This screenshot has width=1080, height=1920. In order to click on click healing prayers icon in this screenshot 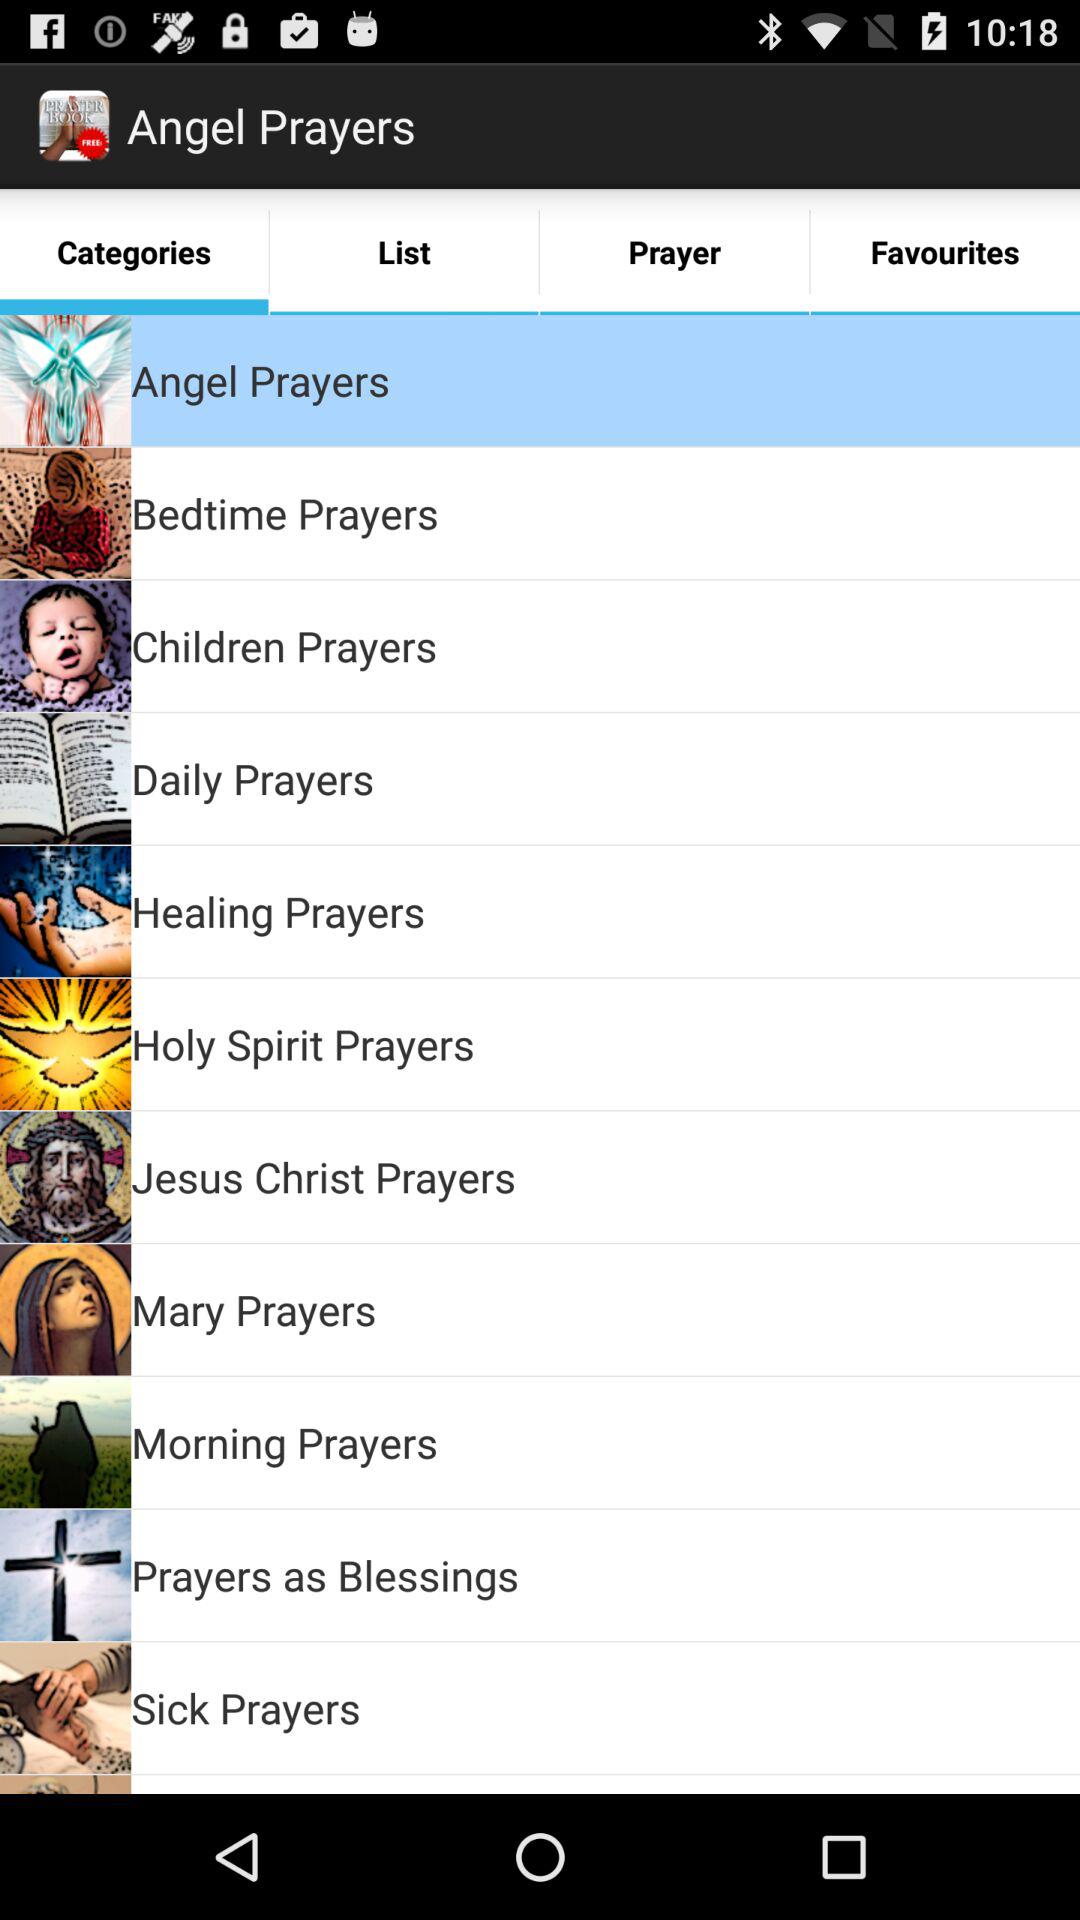, I will do `click(278, 910)`.